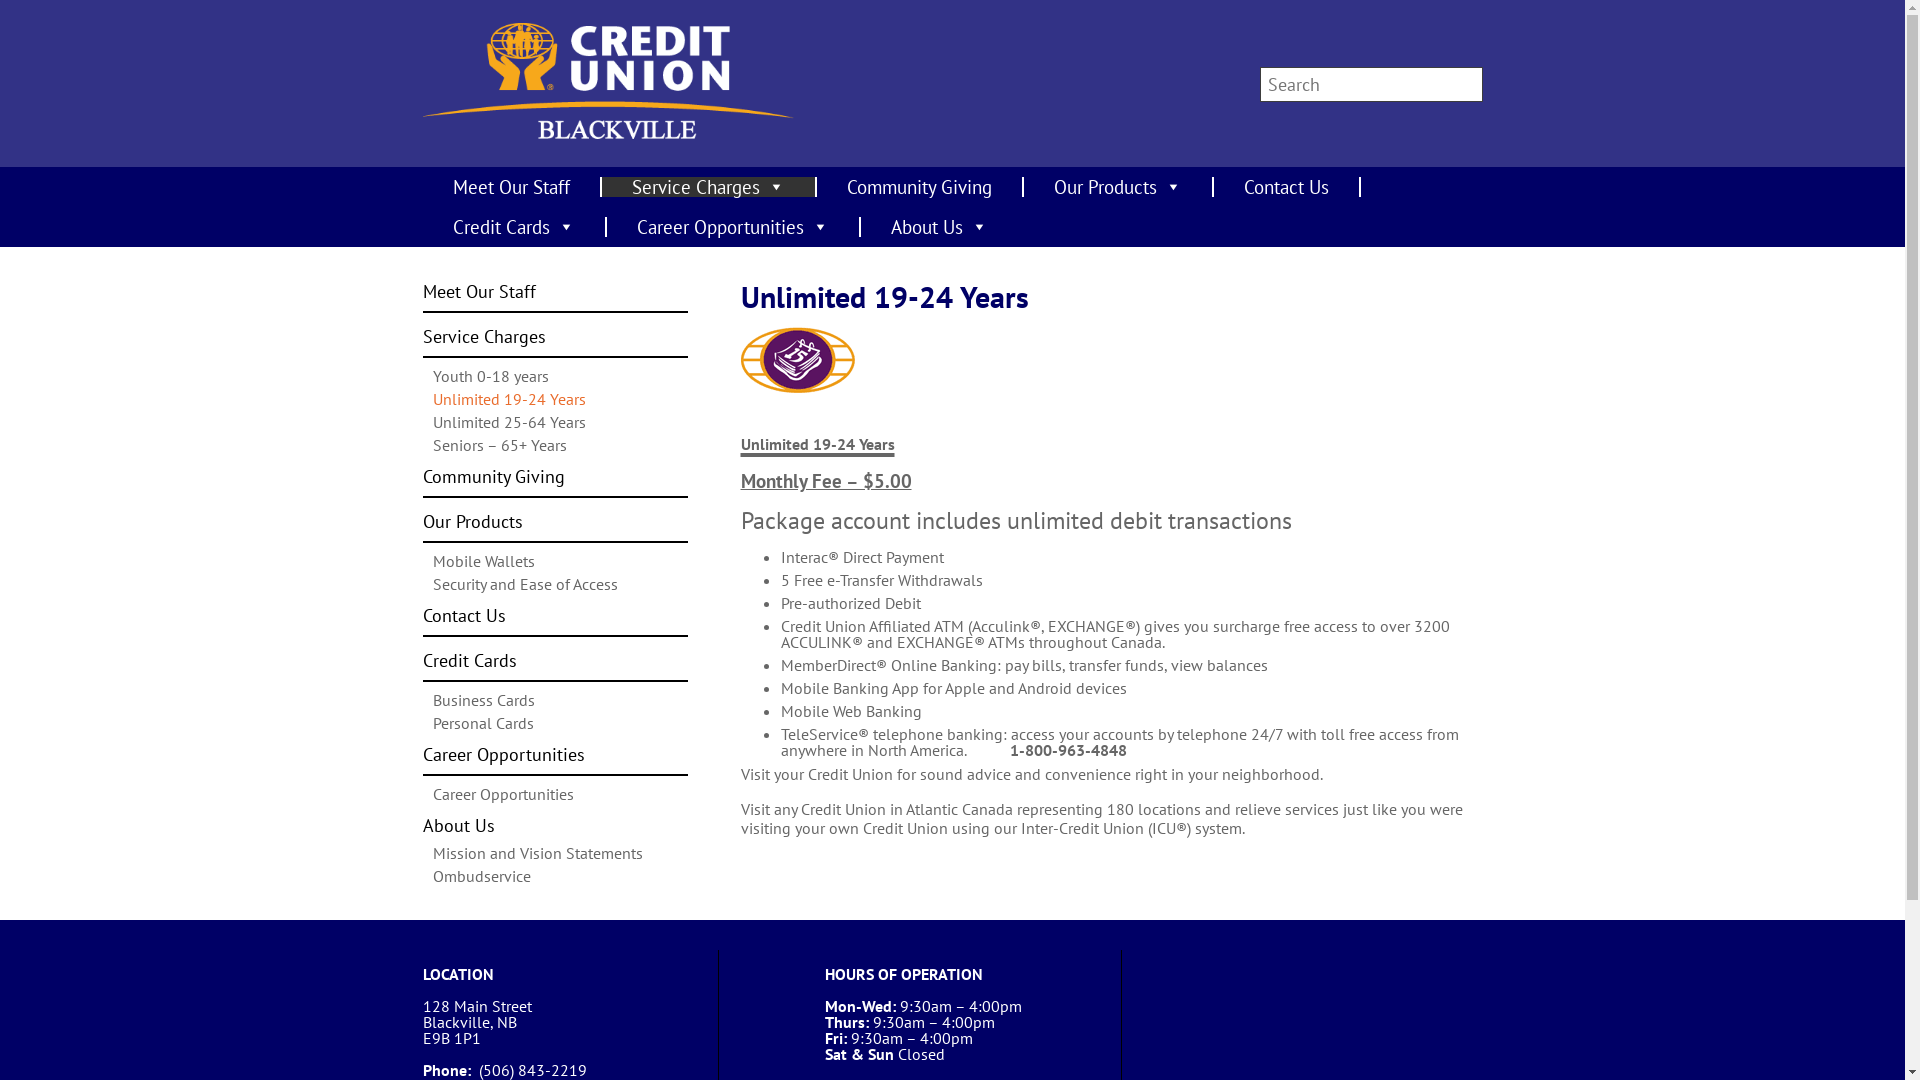  Describe the element at coordinates (554, 343) in the screenshot. I see `Service Charges` at that location.